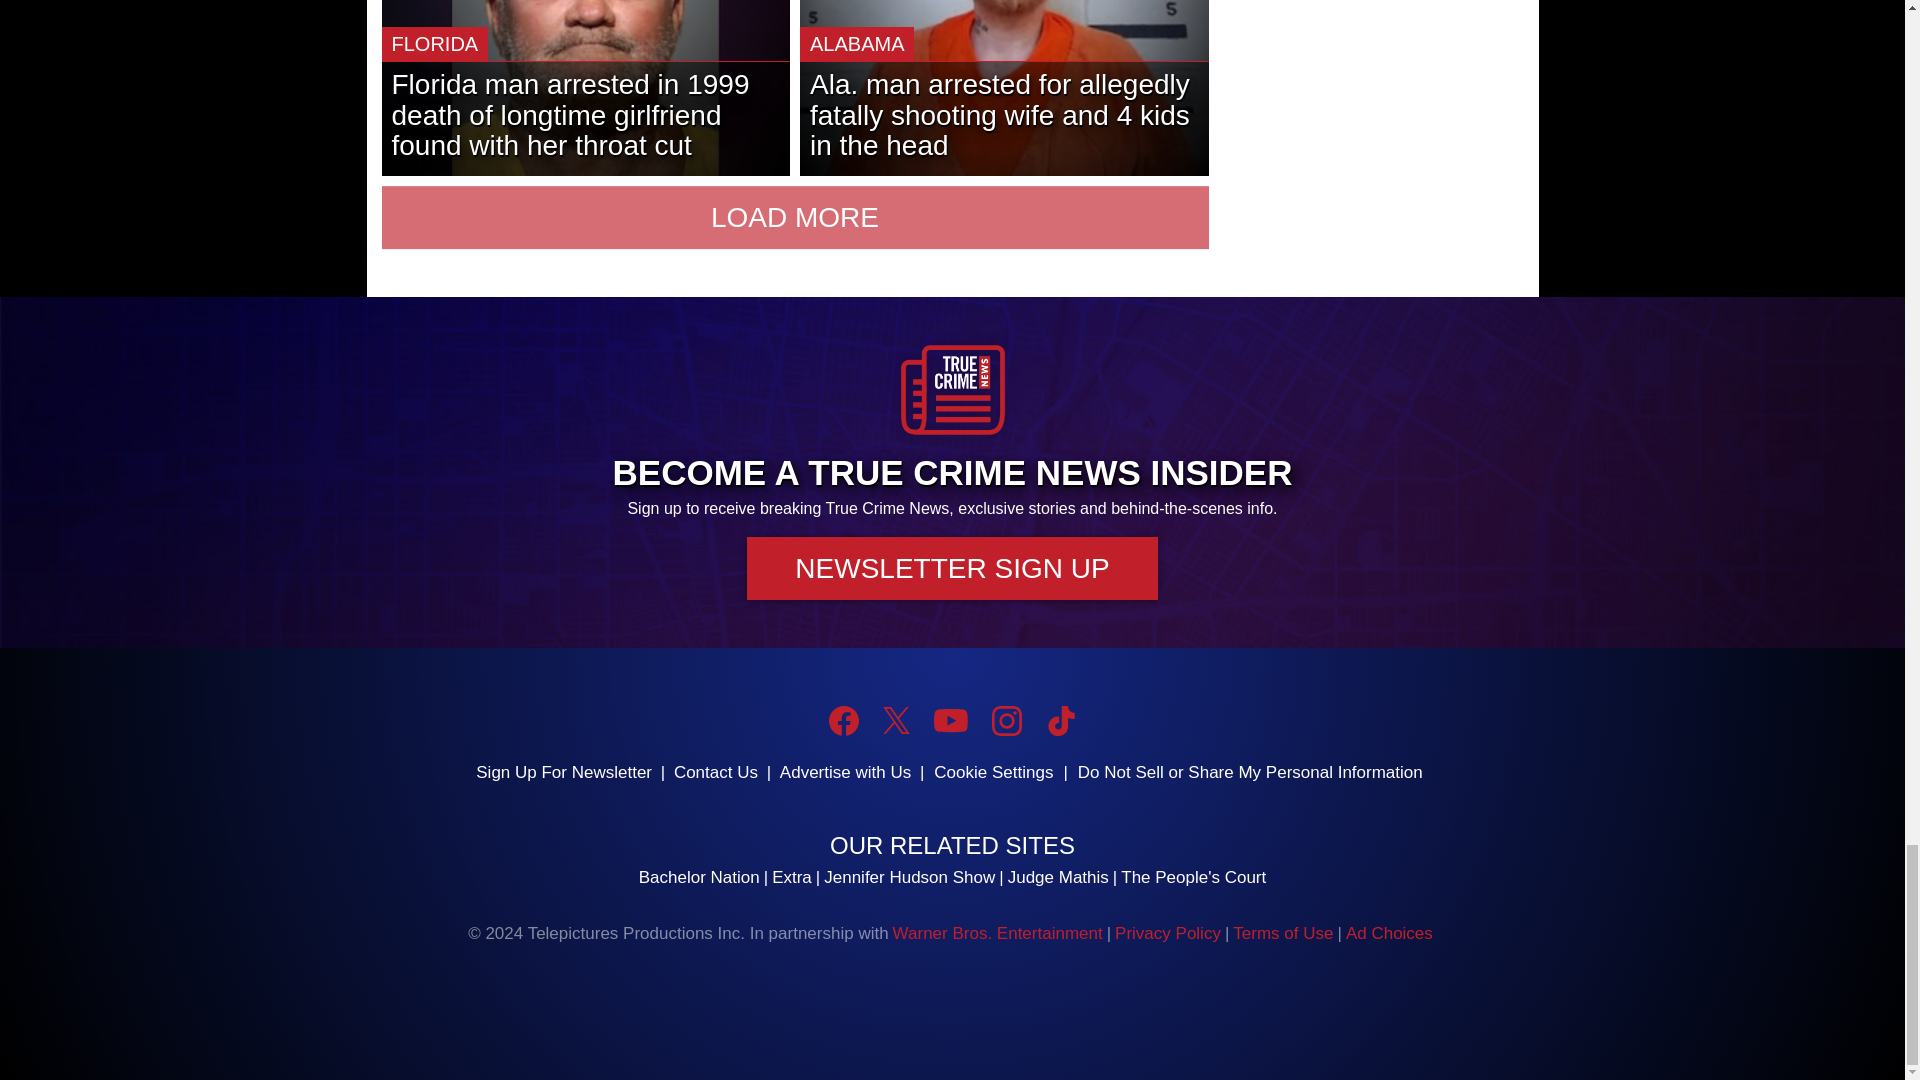  What do you see at coordinates (1060, 720) in the screenshot?
I see `TikTok` at bounding box center [1060, 720].